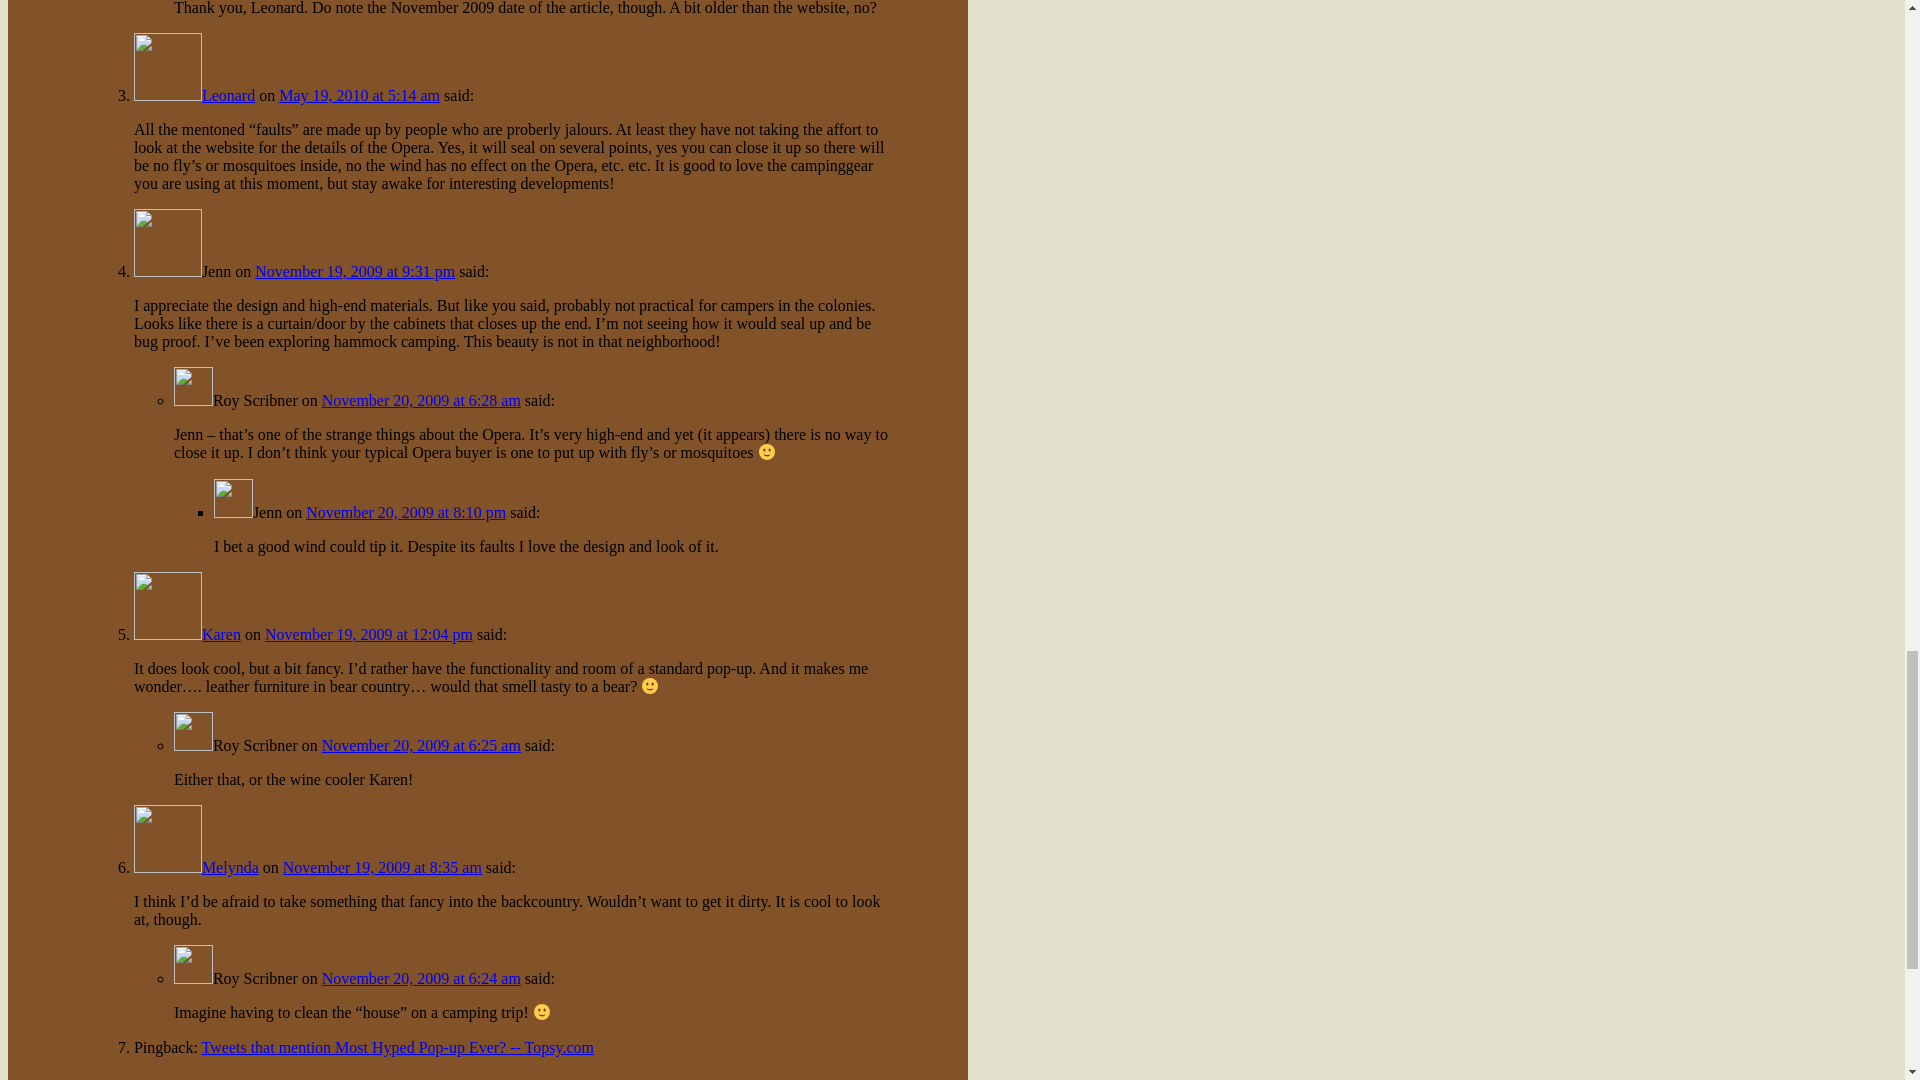 Image resolution: width=1920 pixels, height=1080 pixels. I want to click on Leonard, so click(228, 95).